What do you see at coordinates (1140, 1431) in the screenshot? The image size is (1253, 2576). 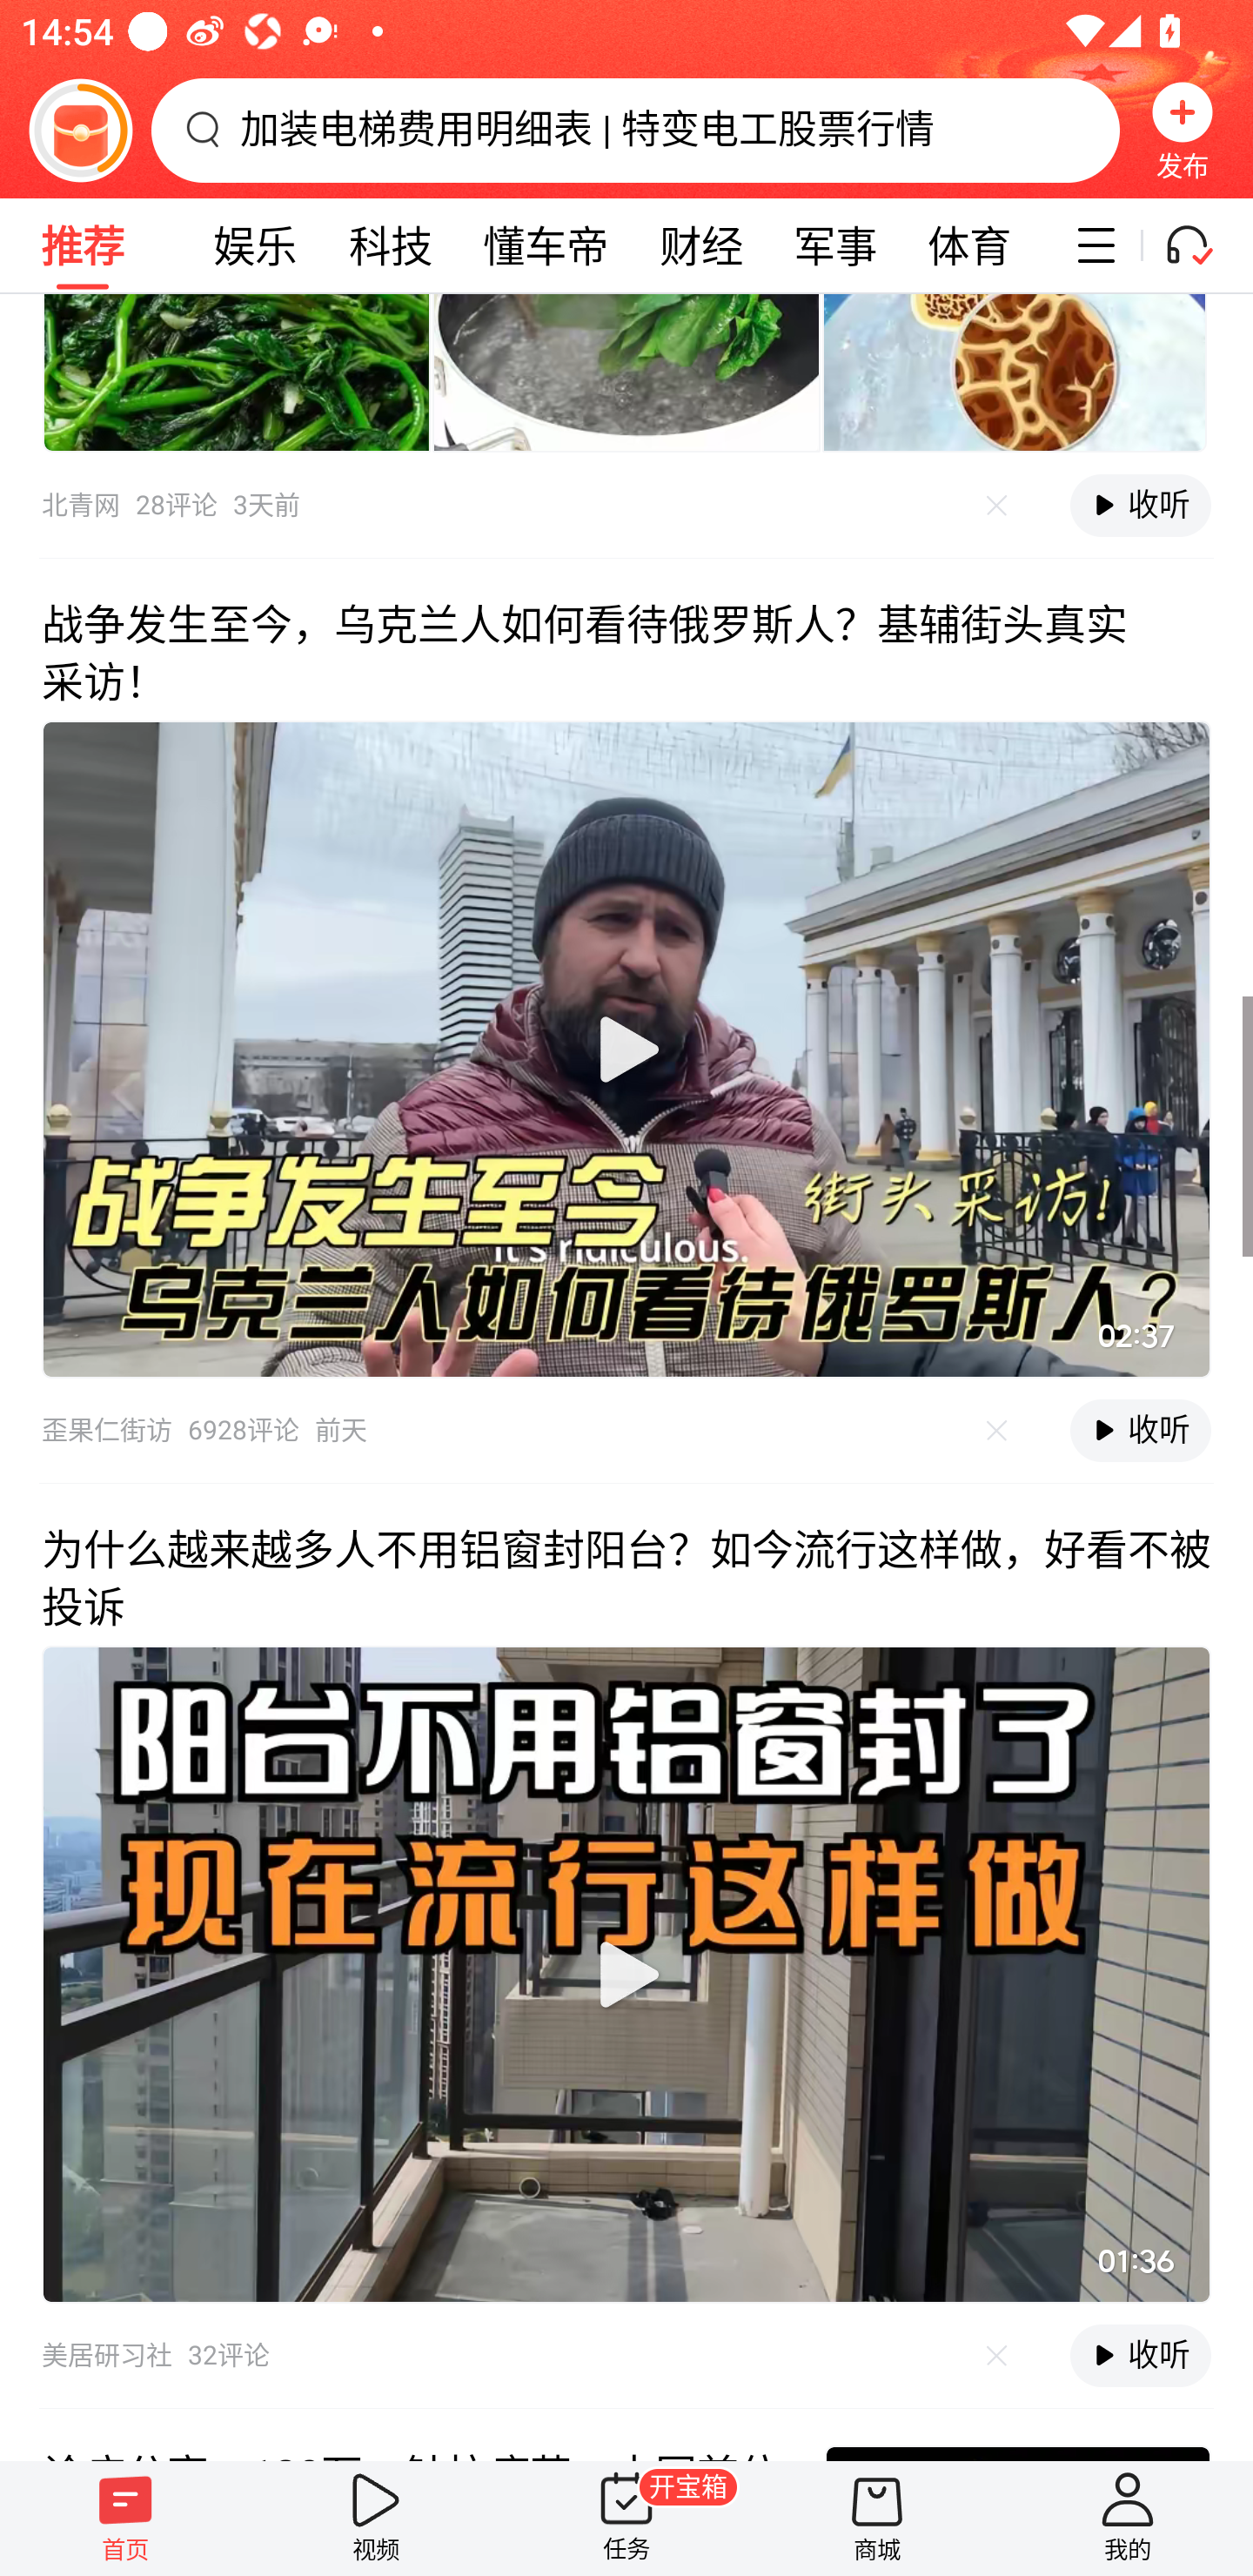 I see `收听` at bounding box center [1140, 1431].